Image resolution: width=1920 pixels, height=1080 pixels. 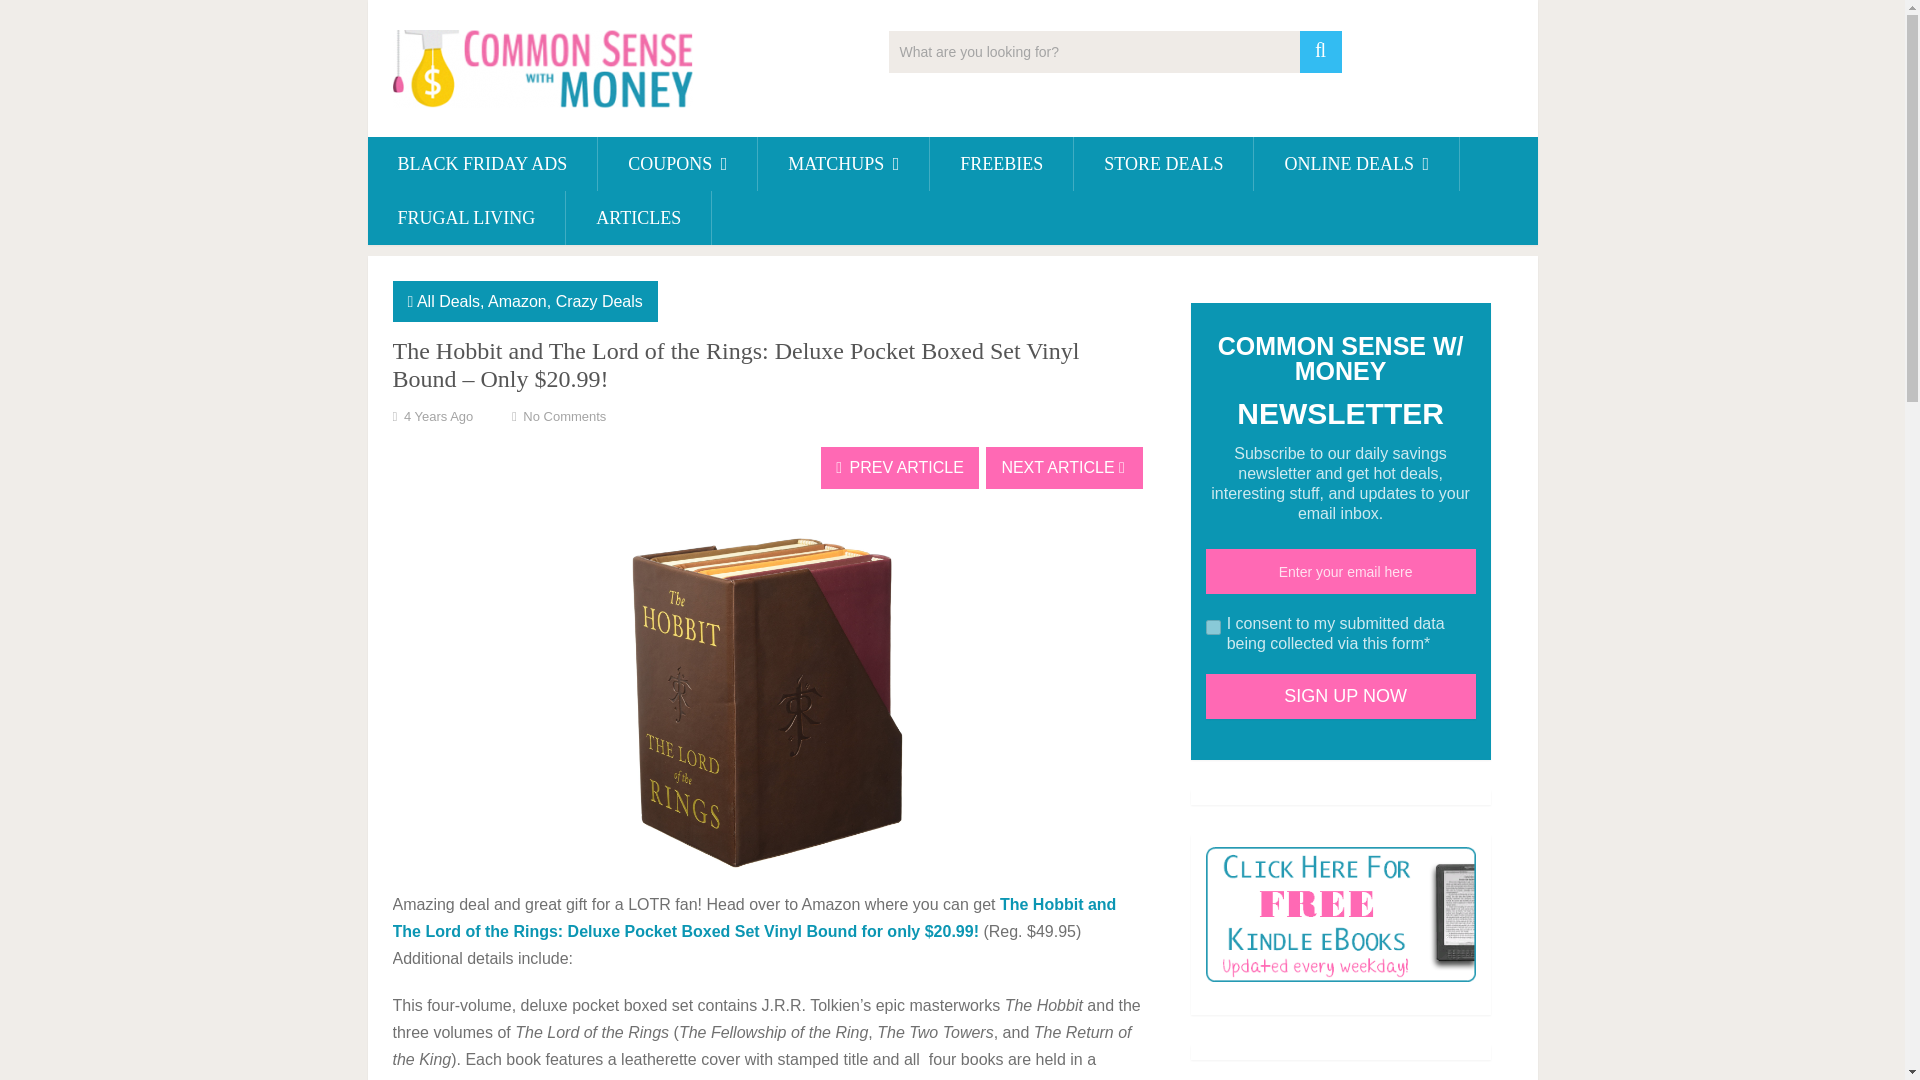 What do you see at coordinates (448, 300) in the screenshot?
I see `View all posts in All Deals` at bounding box center [448, 300].